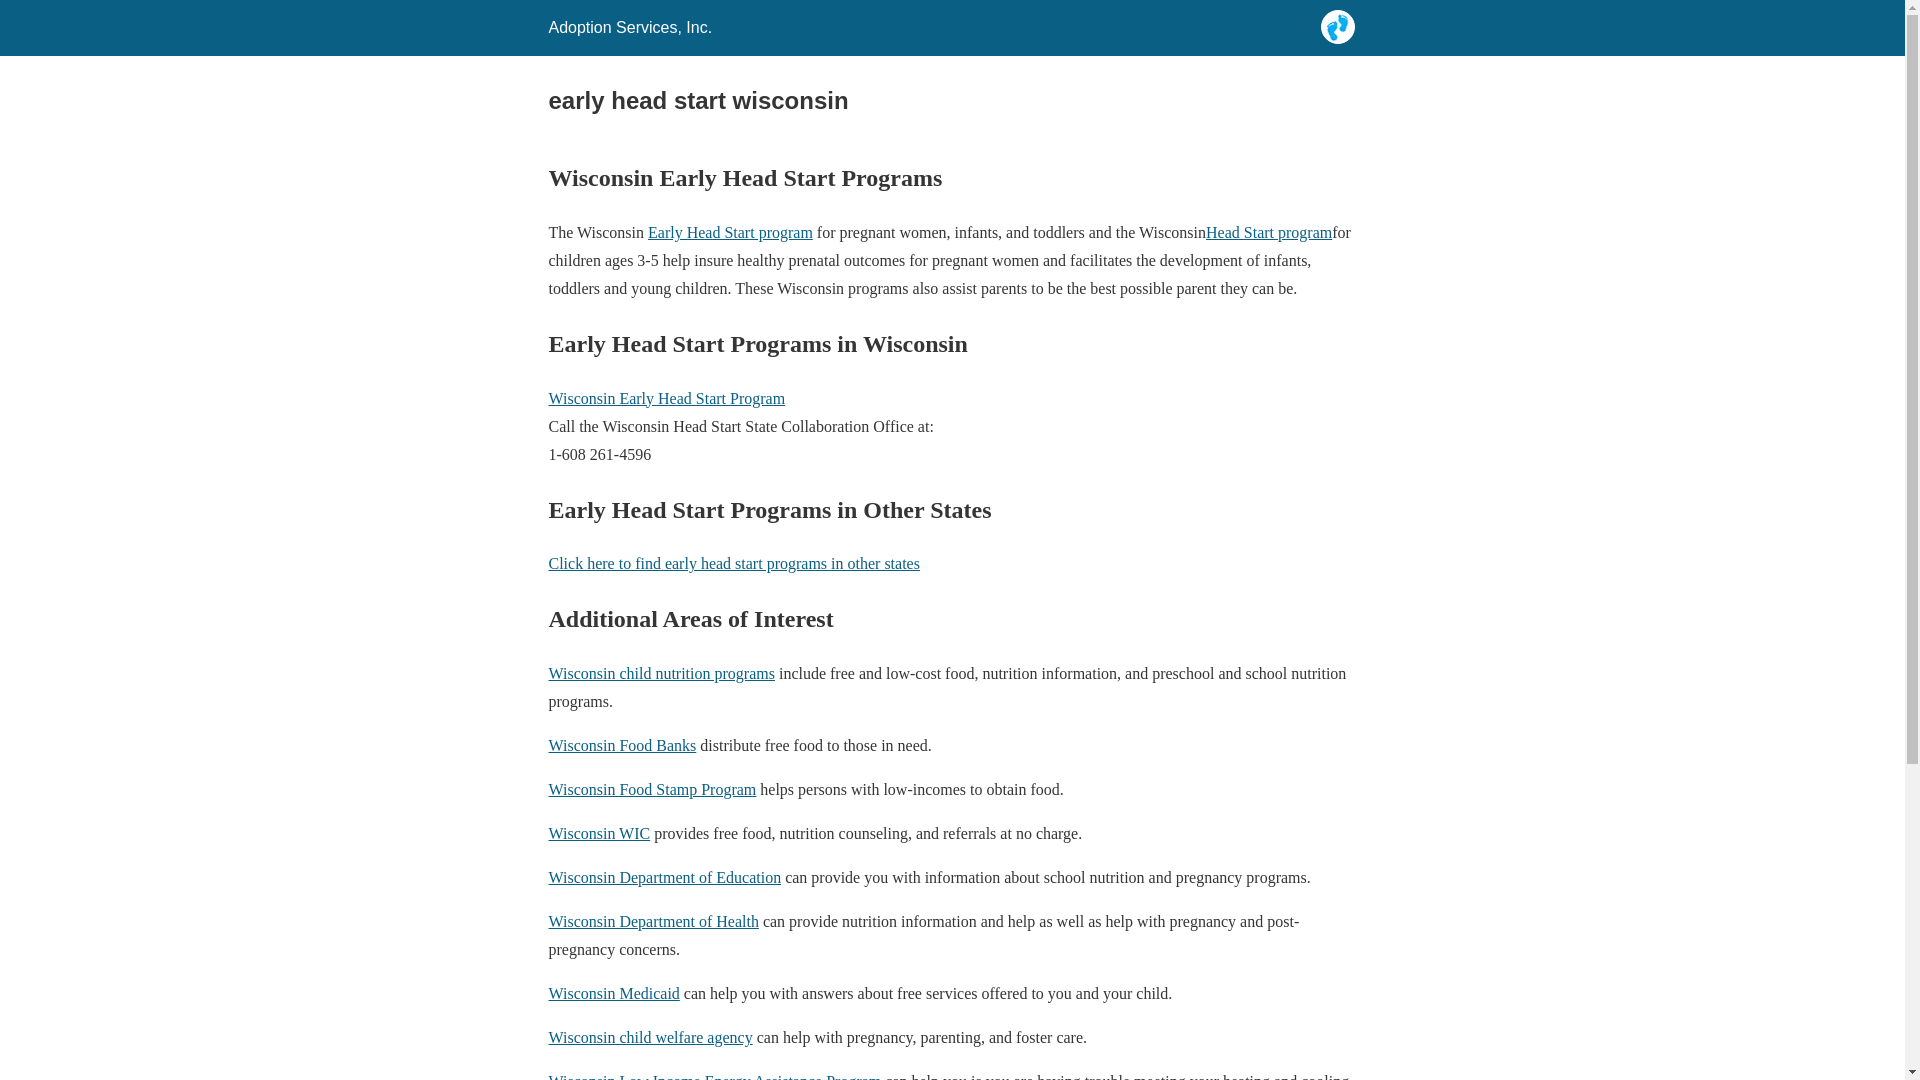  I want to click on Adoption Services, Inc., so click(630, 27).